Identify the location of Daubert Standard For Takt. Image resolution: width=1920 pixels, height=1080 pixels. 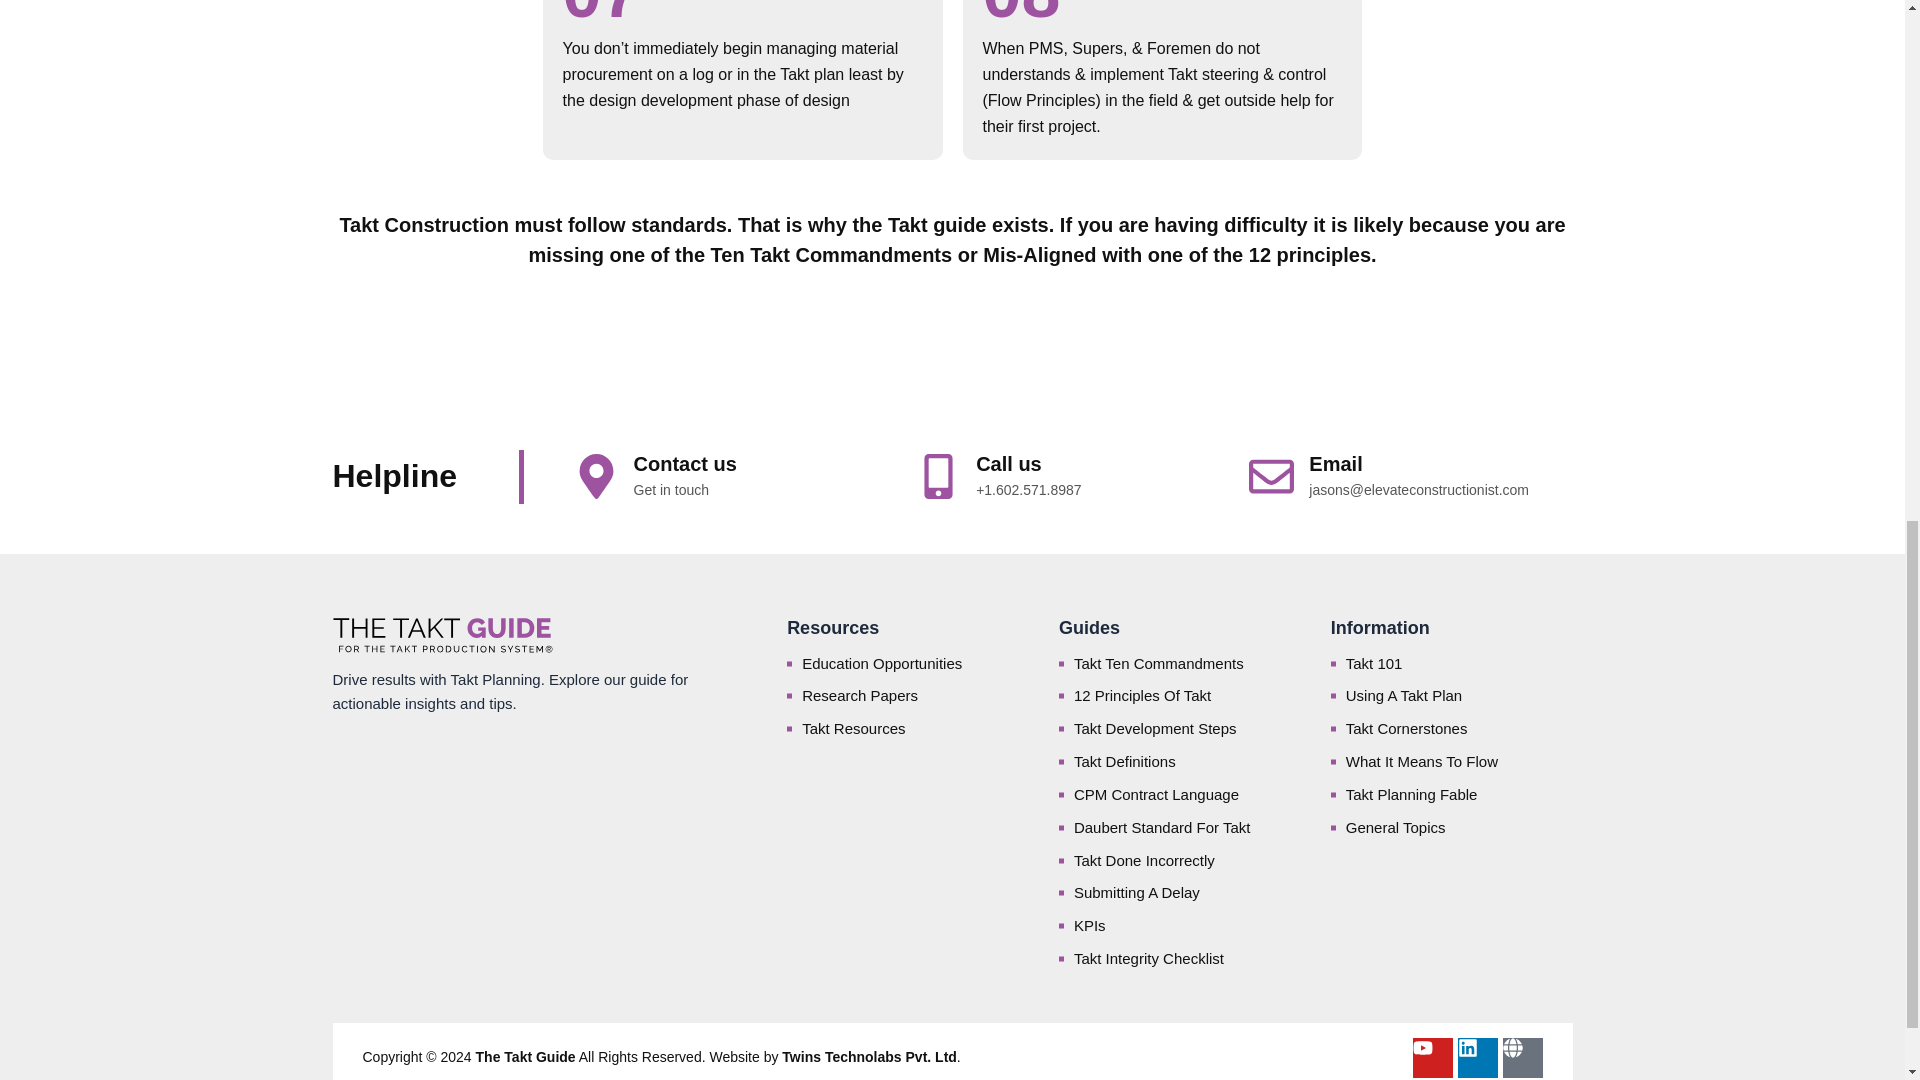
(1180, 828).